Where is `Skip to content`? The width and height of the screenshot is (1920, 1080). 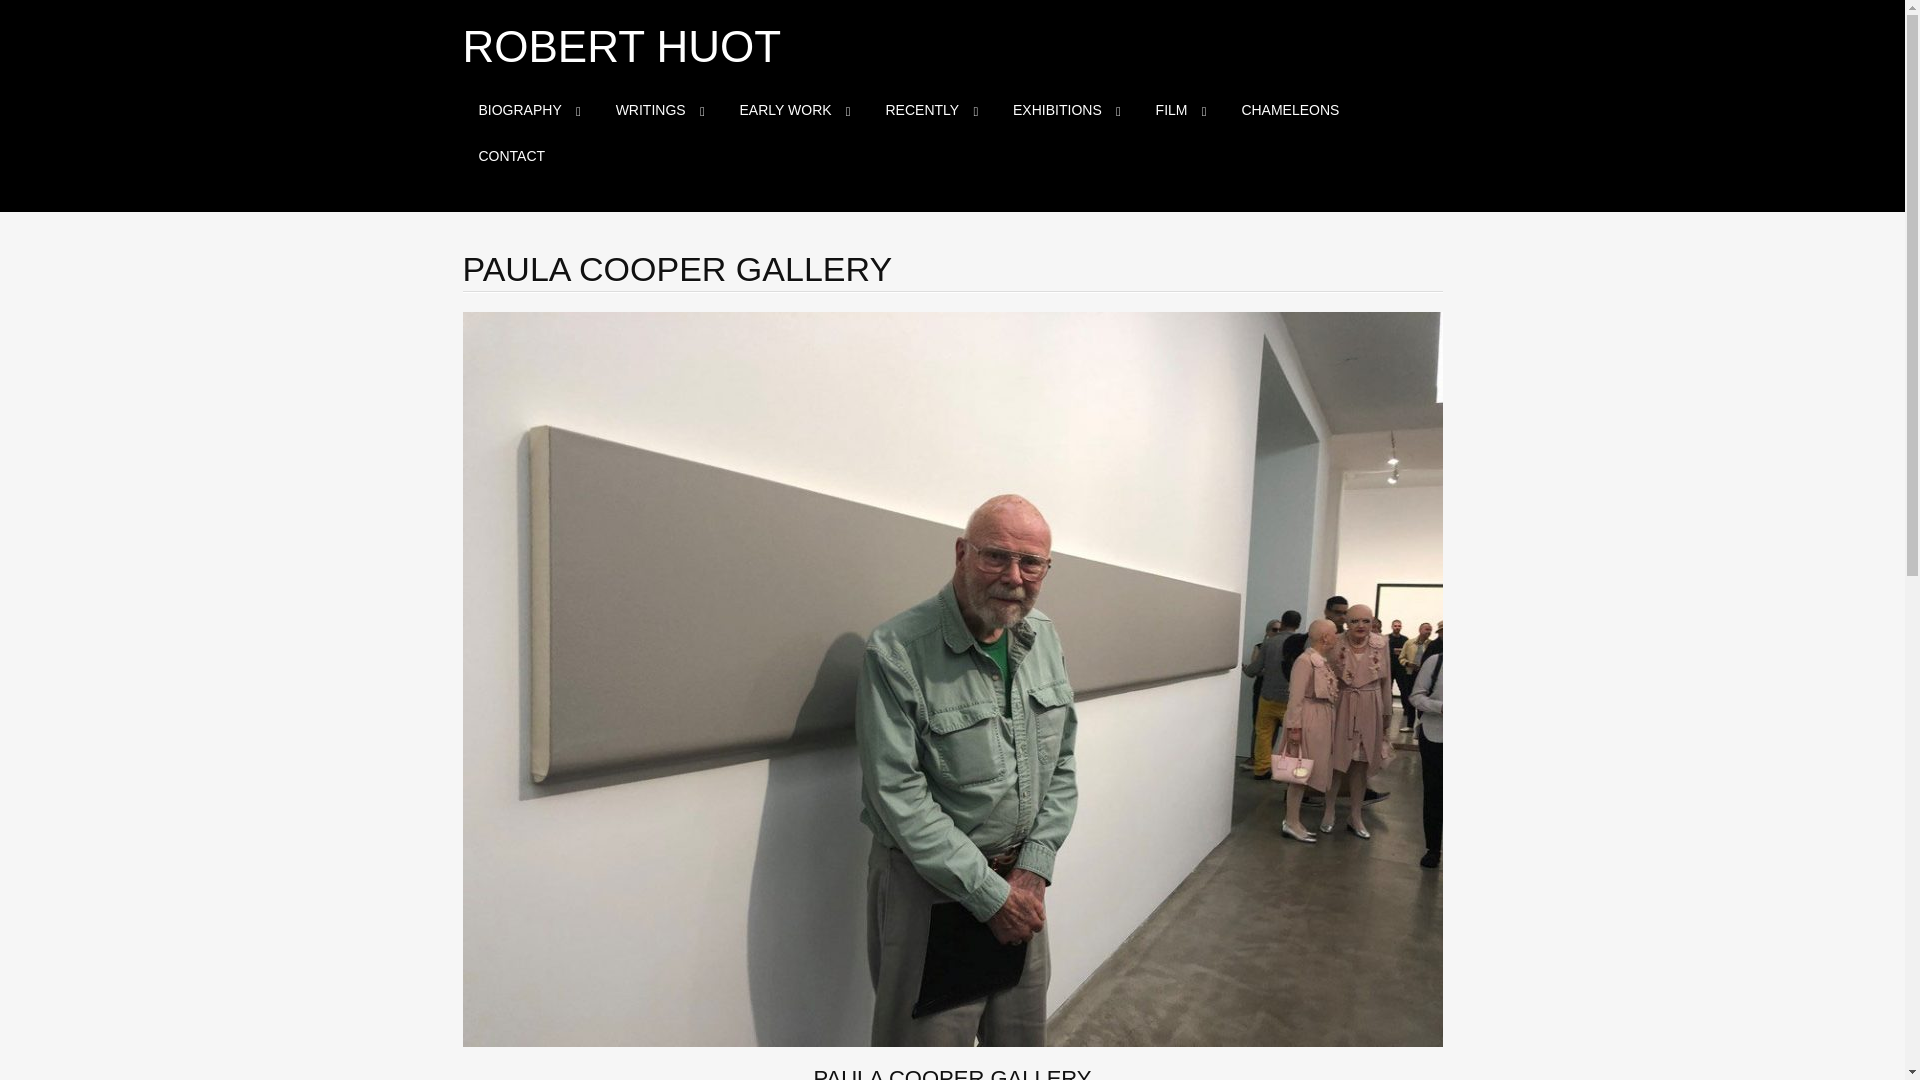 Skip to content is located at coordinates (478, 100).